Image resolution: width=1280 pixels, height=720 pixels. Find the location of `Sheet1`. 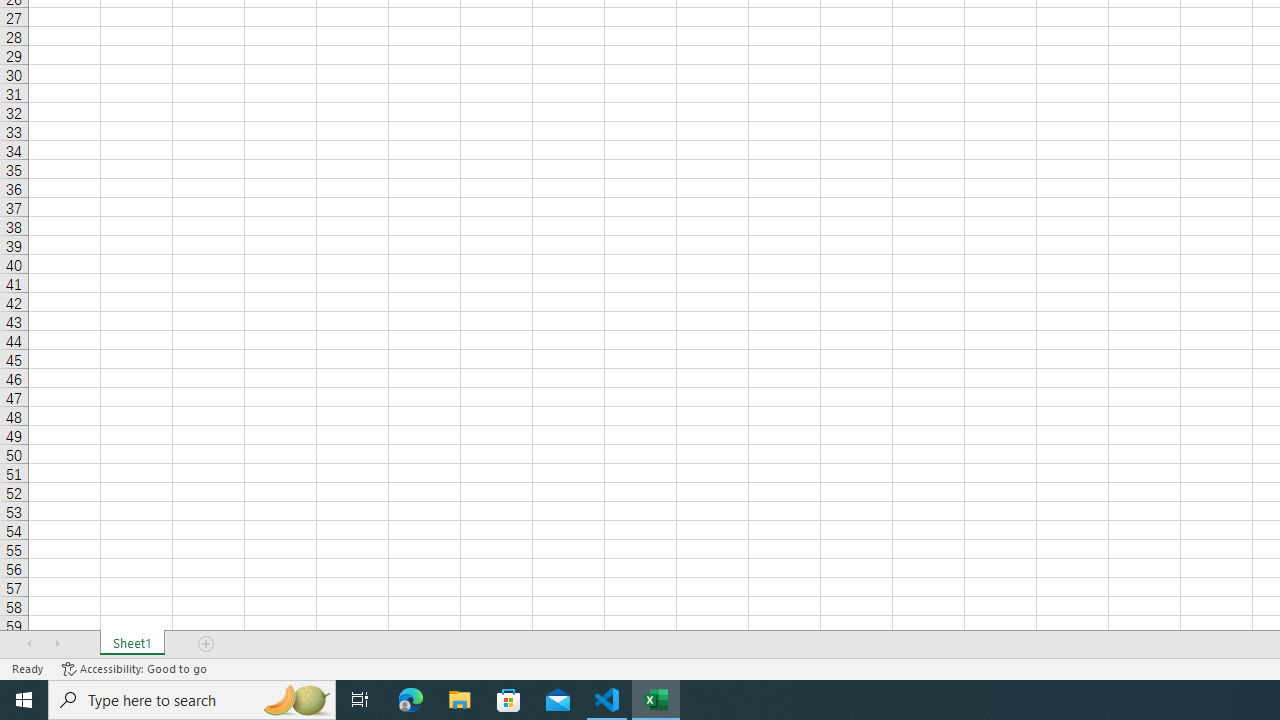

Sheet1 is located at coordinates (132, 644).